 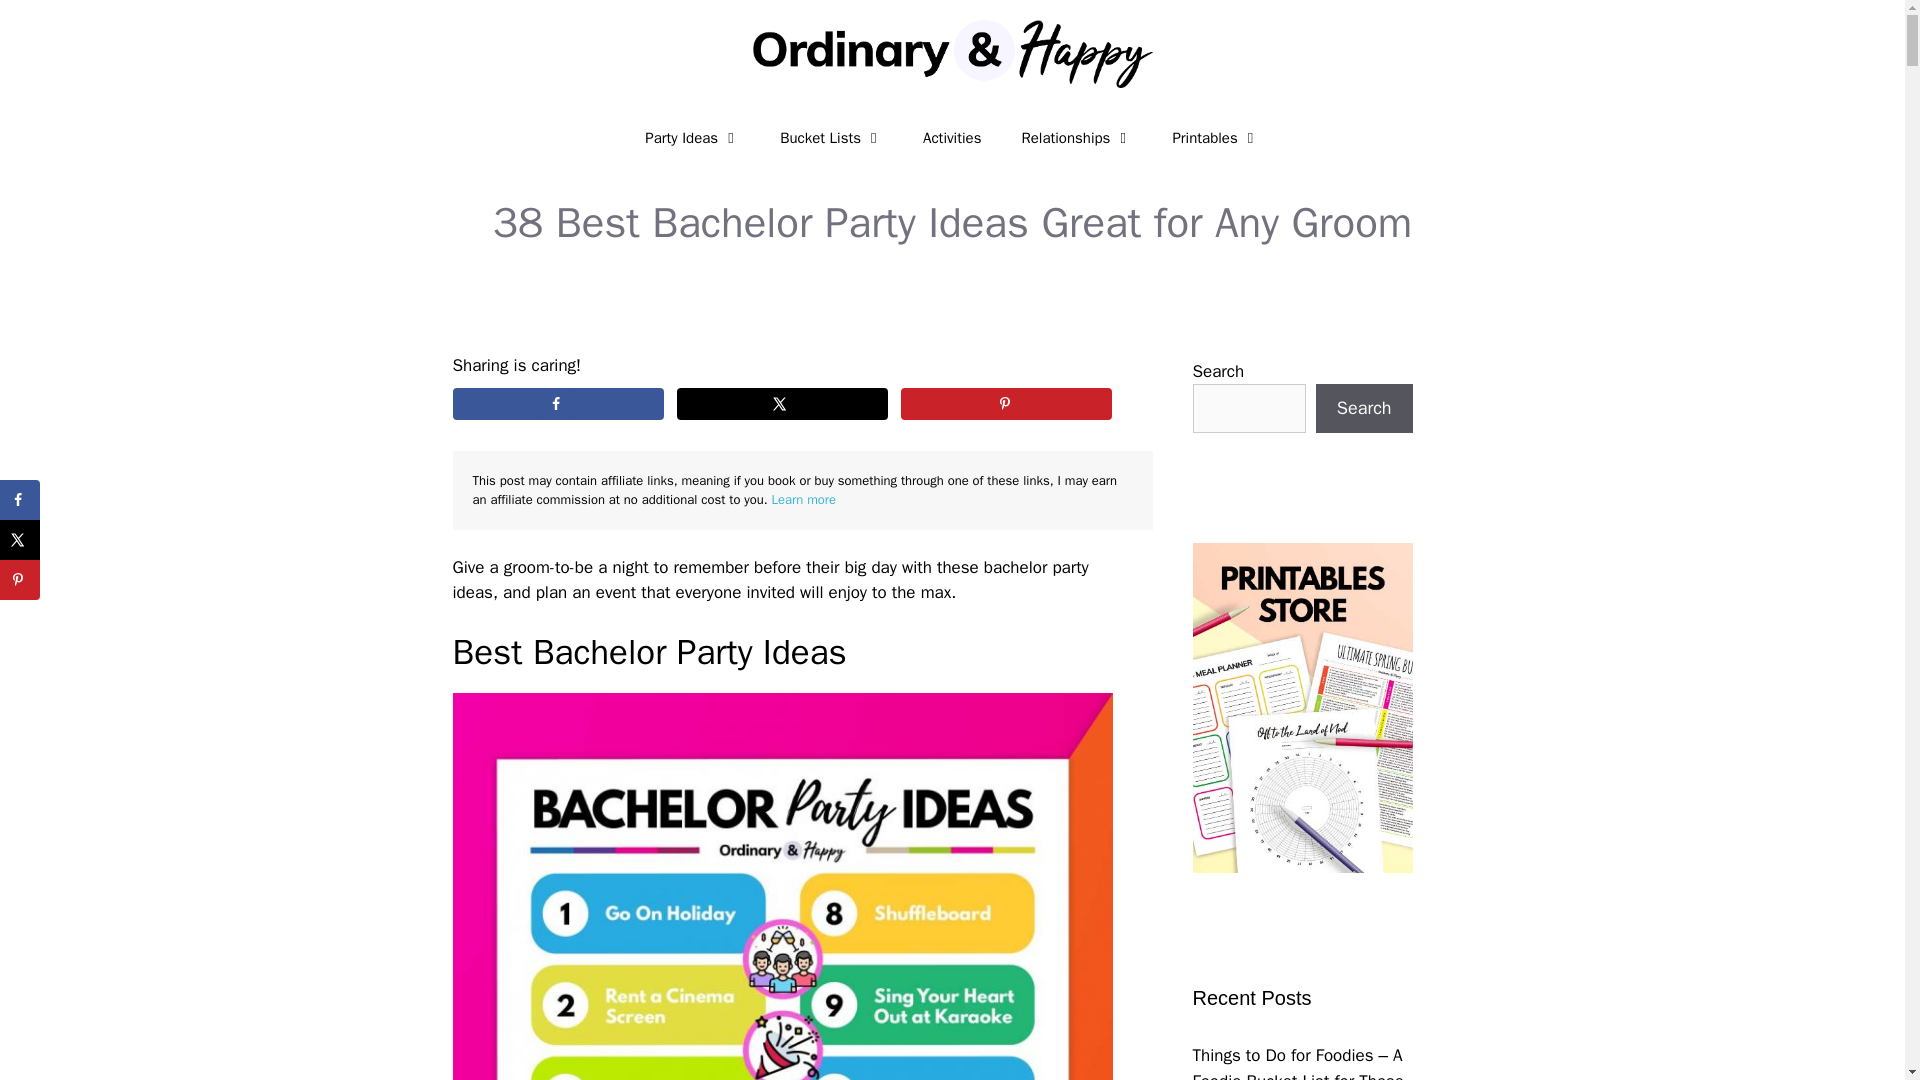 I want to click on Party Ideas, so click(x=692, y=138).